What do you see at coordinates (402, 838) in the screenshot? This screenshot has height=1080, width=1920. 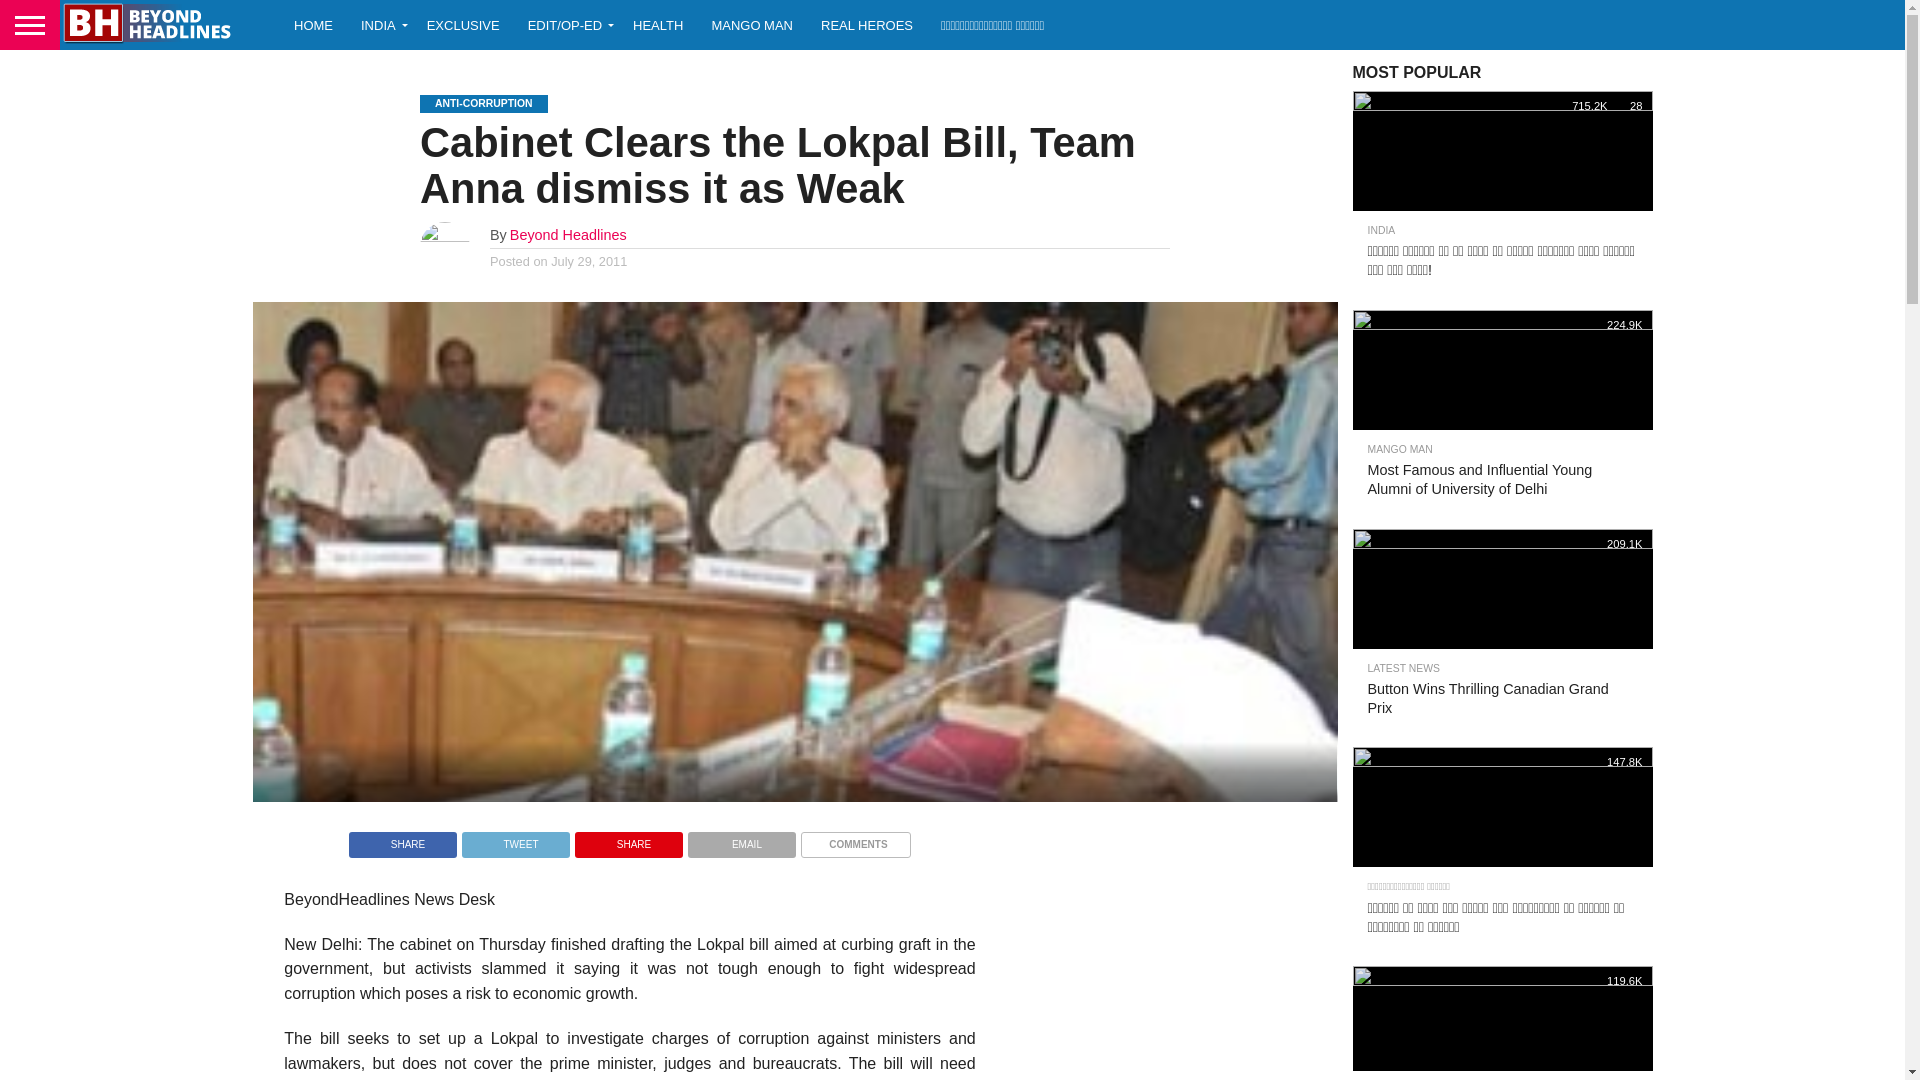 I see `SHARE` at bounding box center [402, 838].